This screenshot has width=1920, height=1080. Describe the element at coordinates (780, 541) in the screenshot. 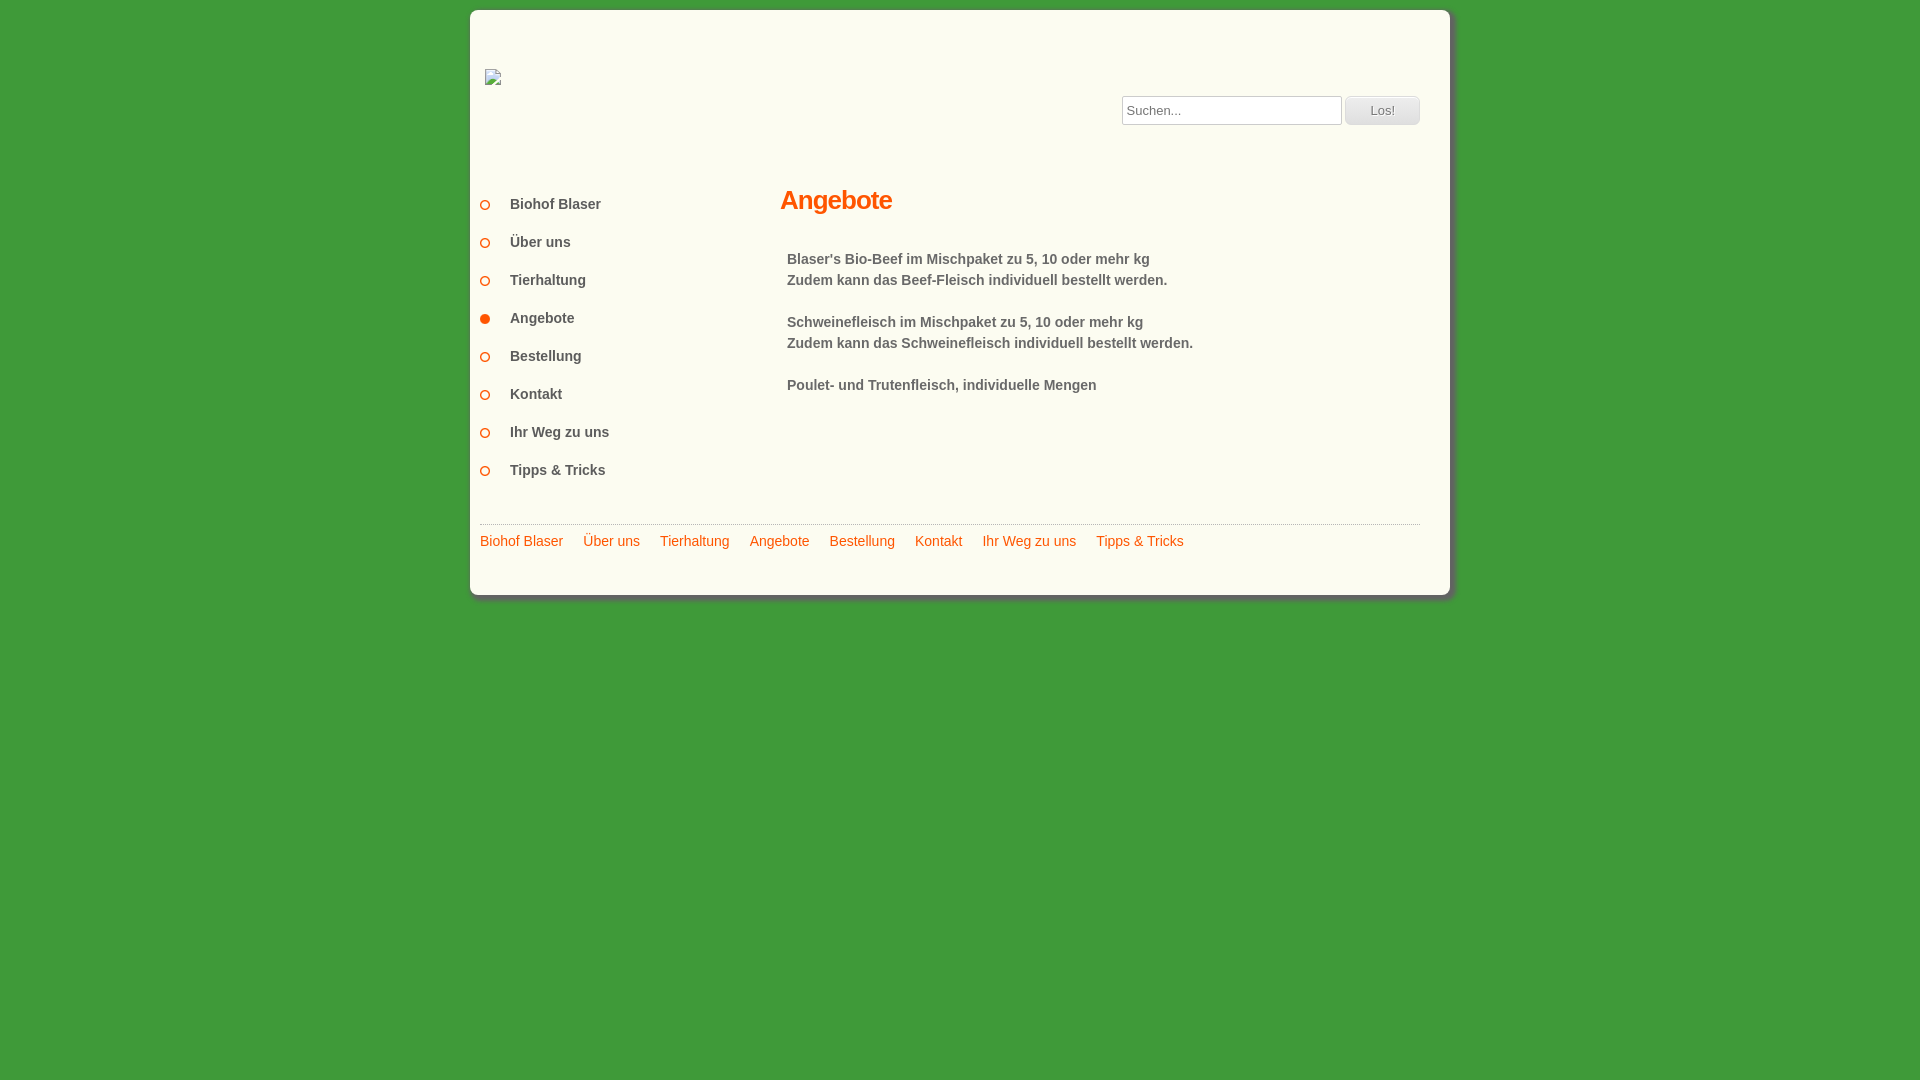

I see `Angebote` at that location.